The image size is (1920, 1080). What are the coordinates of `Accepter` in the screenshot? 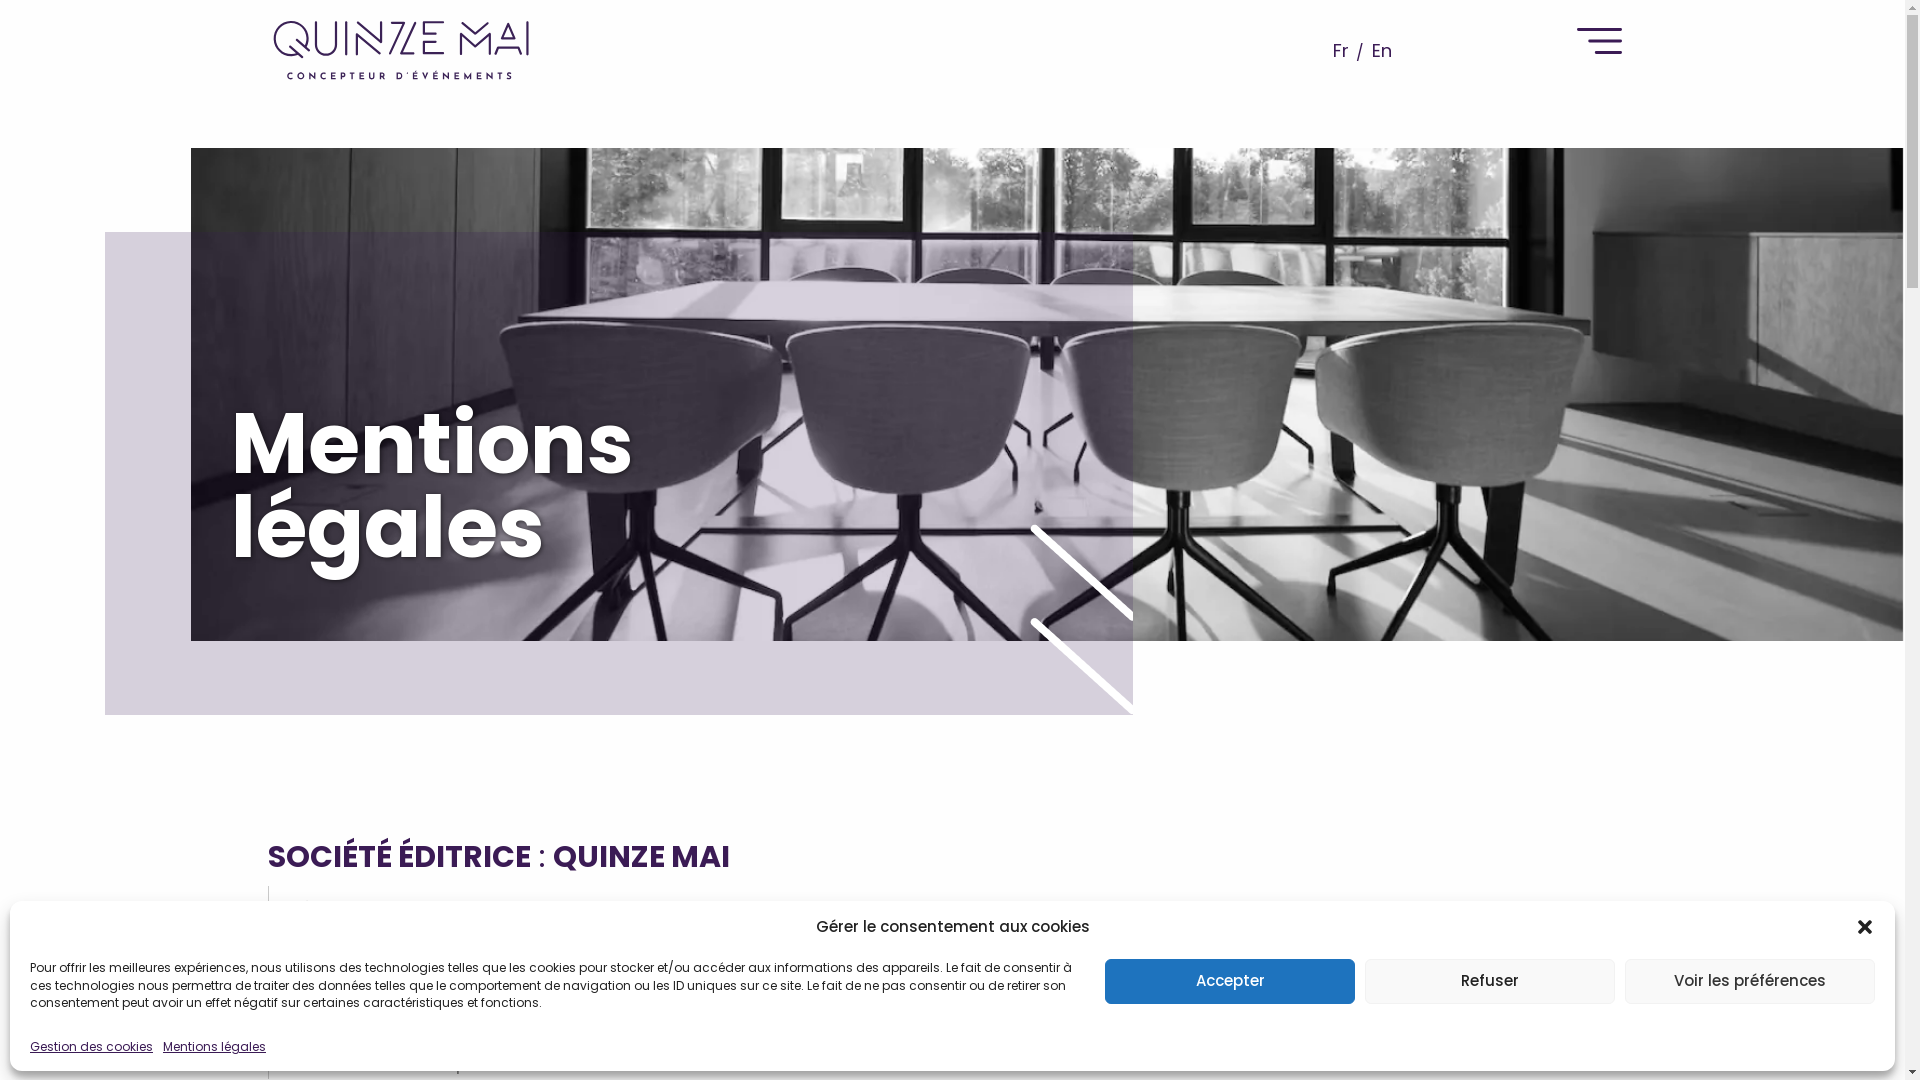 It's located at (1230, 980).